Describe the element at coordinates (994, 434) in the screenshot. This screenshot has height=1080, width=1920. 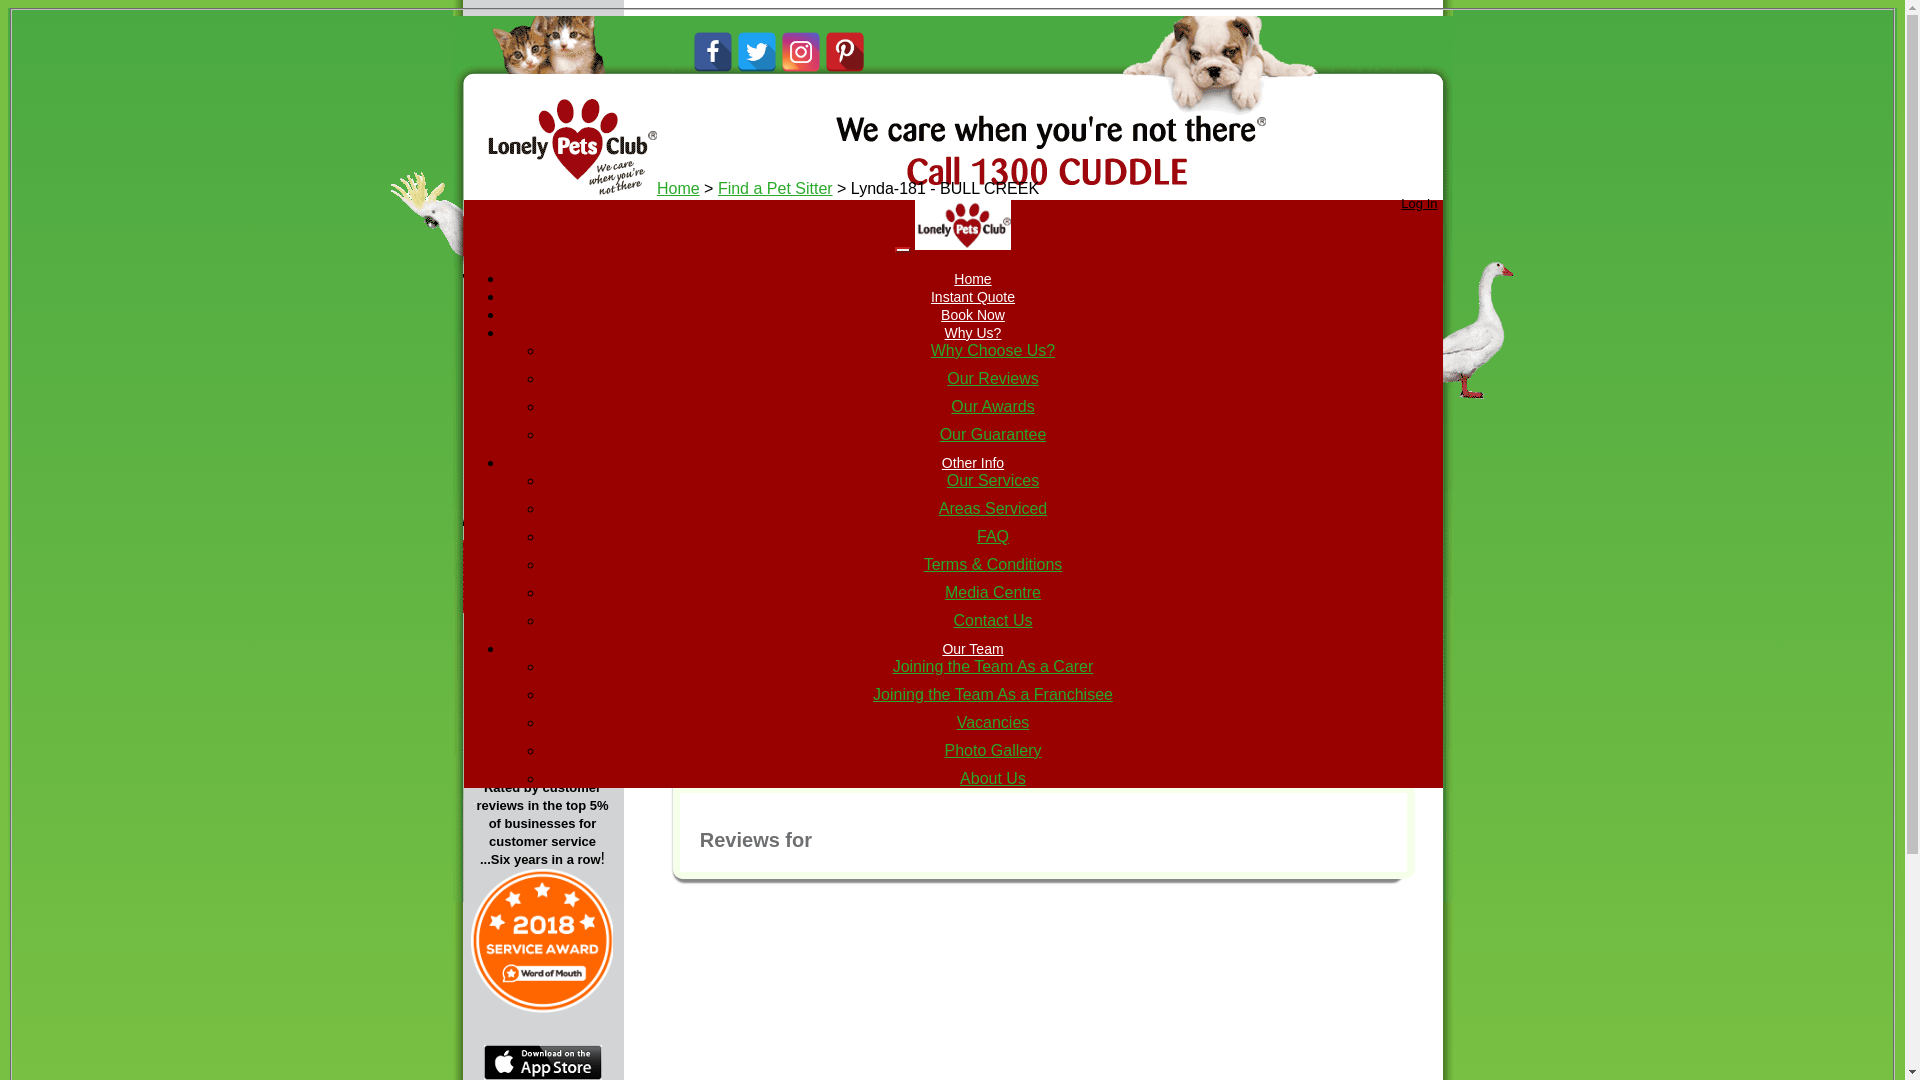
I see `Our Guarantee` at that location.